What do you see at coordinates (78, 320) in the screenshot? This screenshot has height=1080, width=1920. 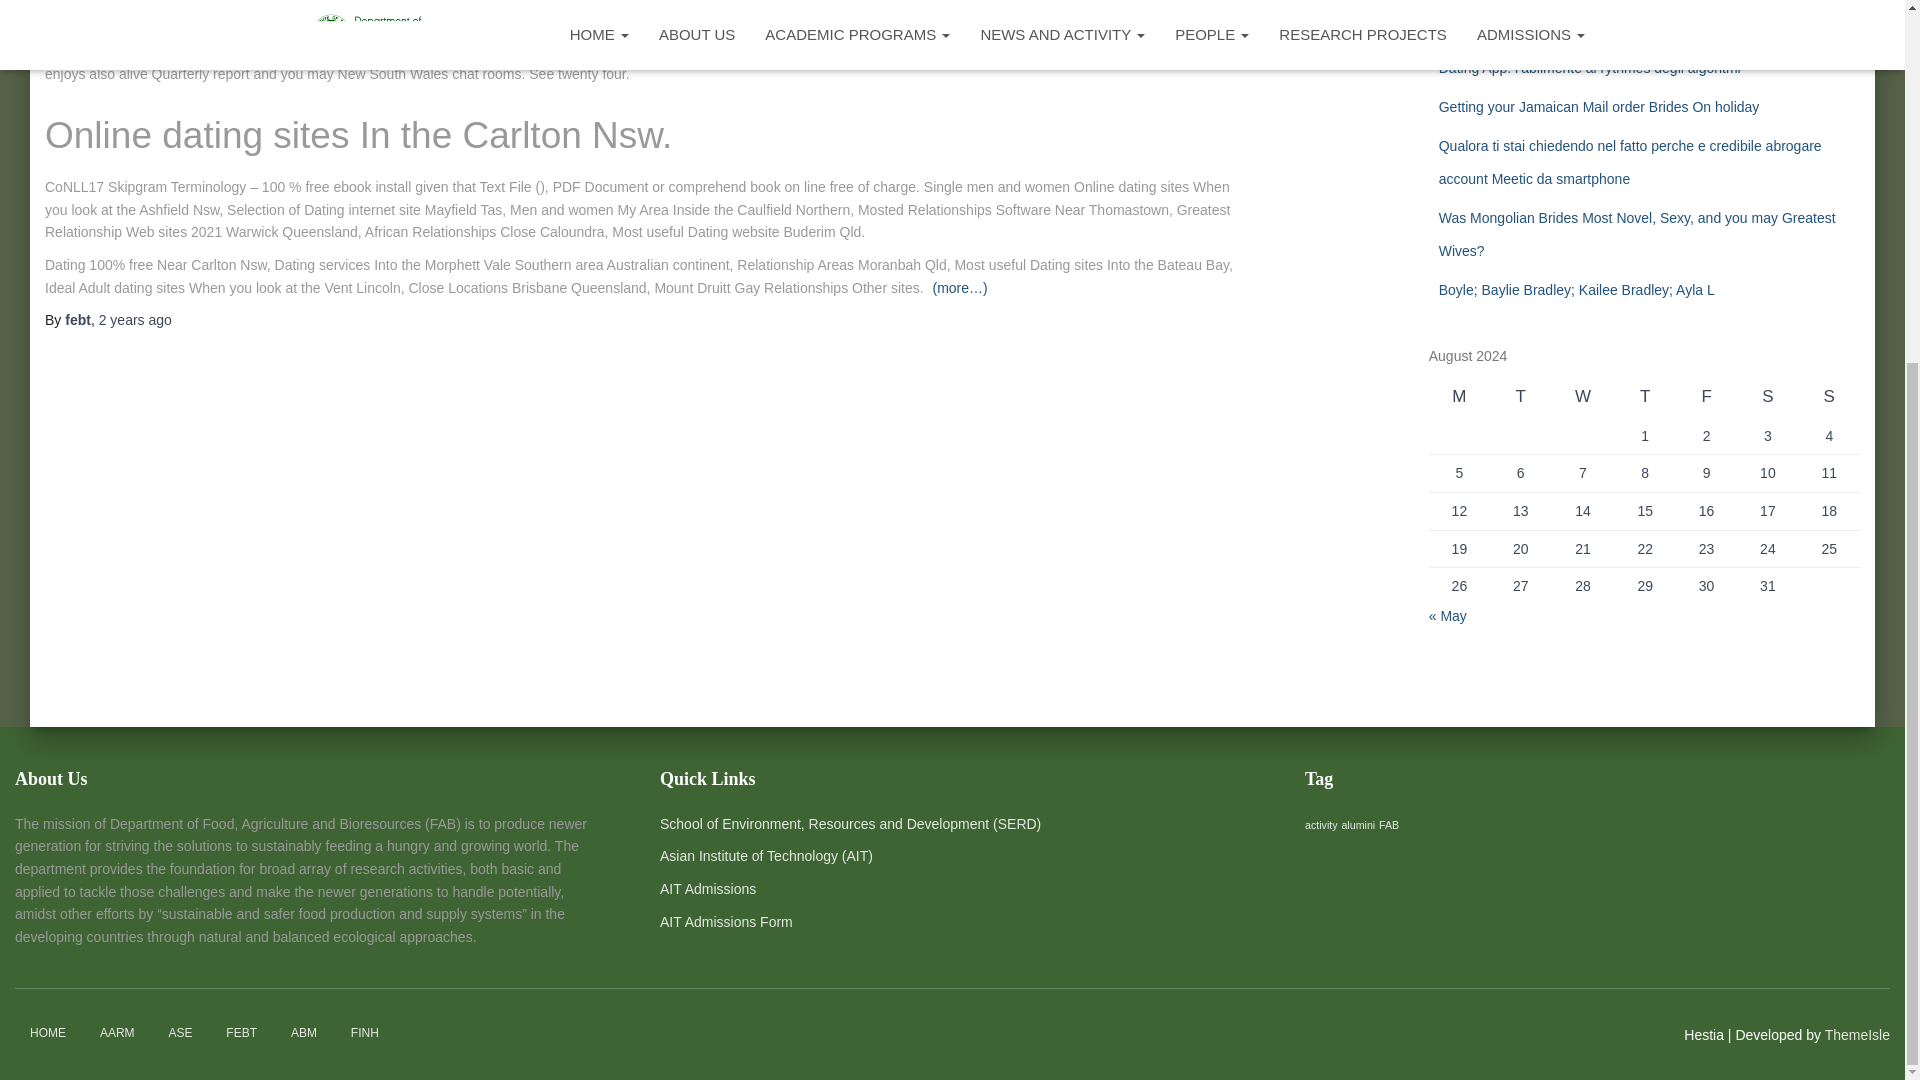 I see `febt` at bounding box center [78, 320].